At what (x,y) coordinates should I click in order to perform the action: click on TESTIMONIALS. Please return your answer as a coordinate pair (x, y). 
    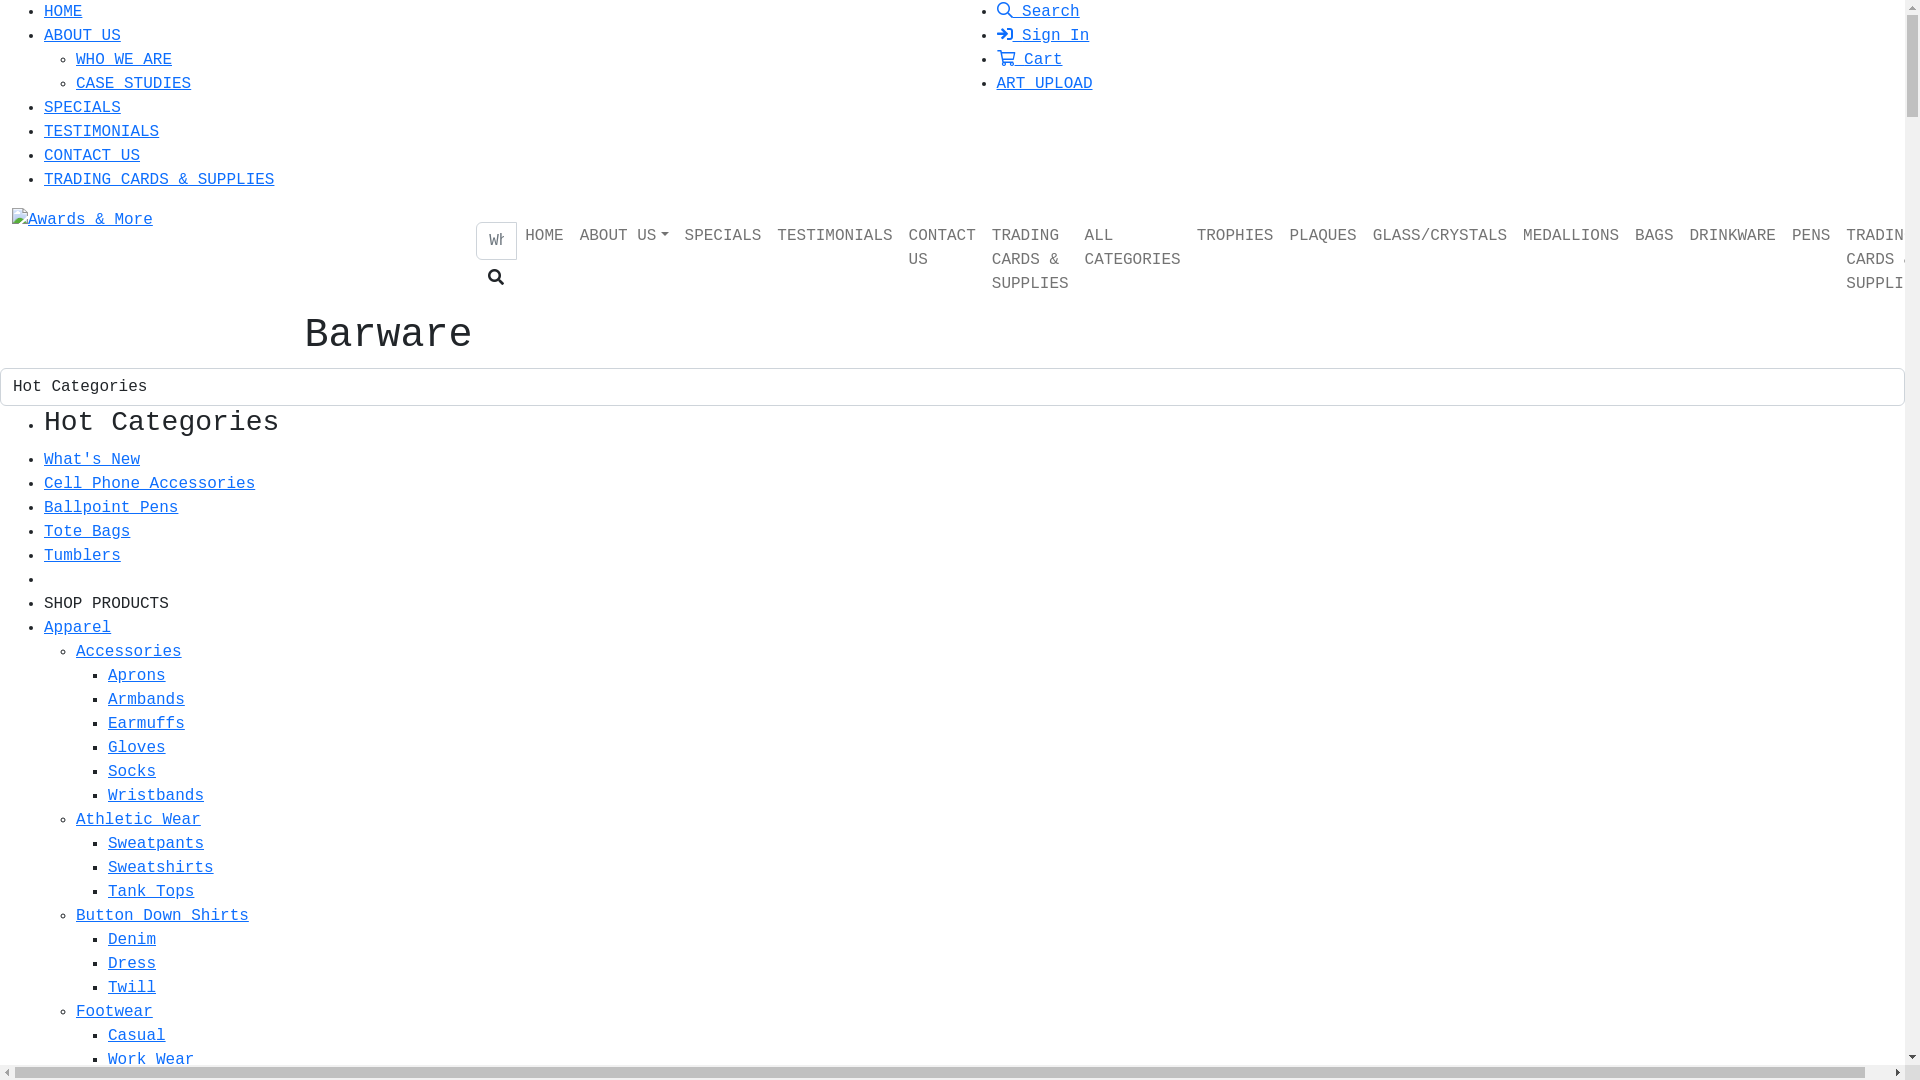
    Looking at the image, I should click on (102, 132).